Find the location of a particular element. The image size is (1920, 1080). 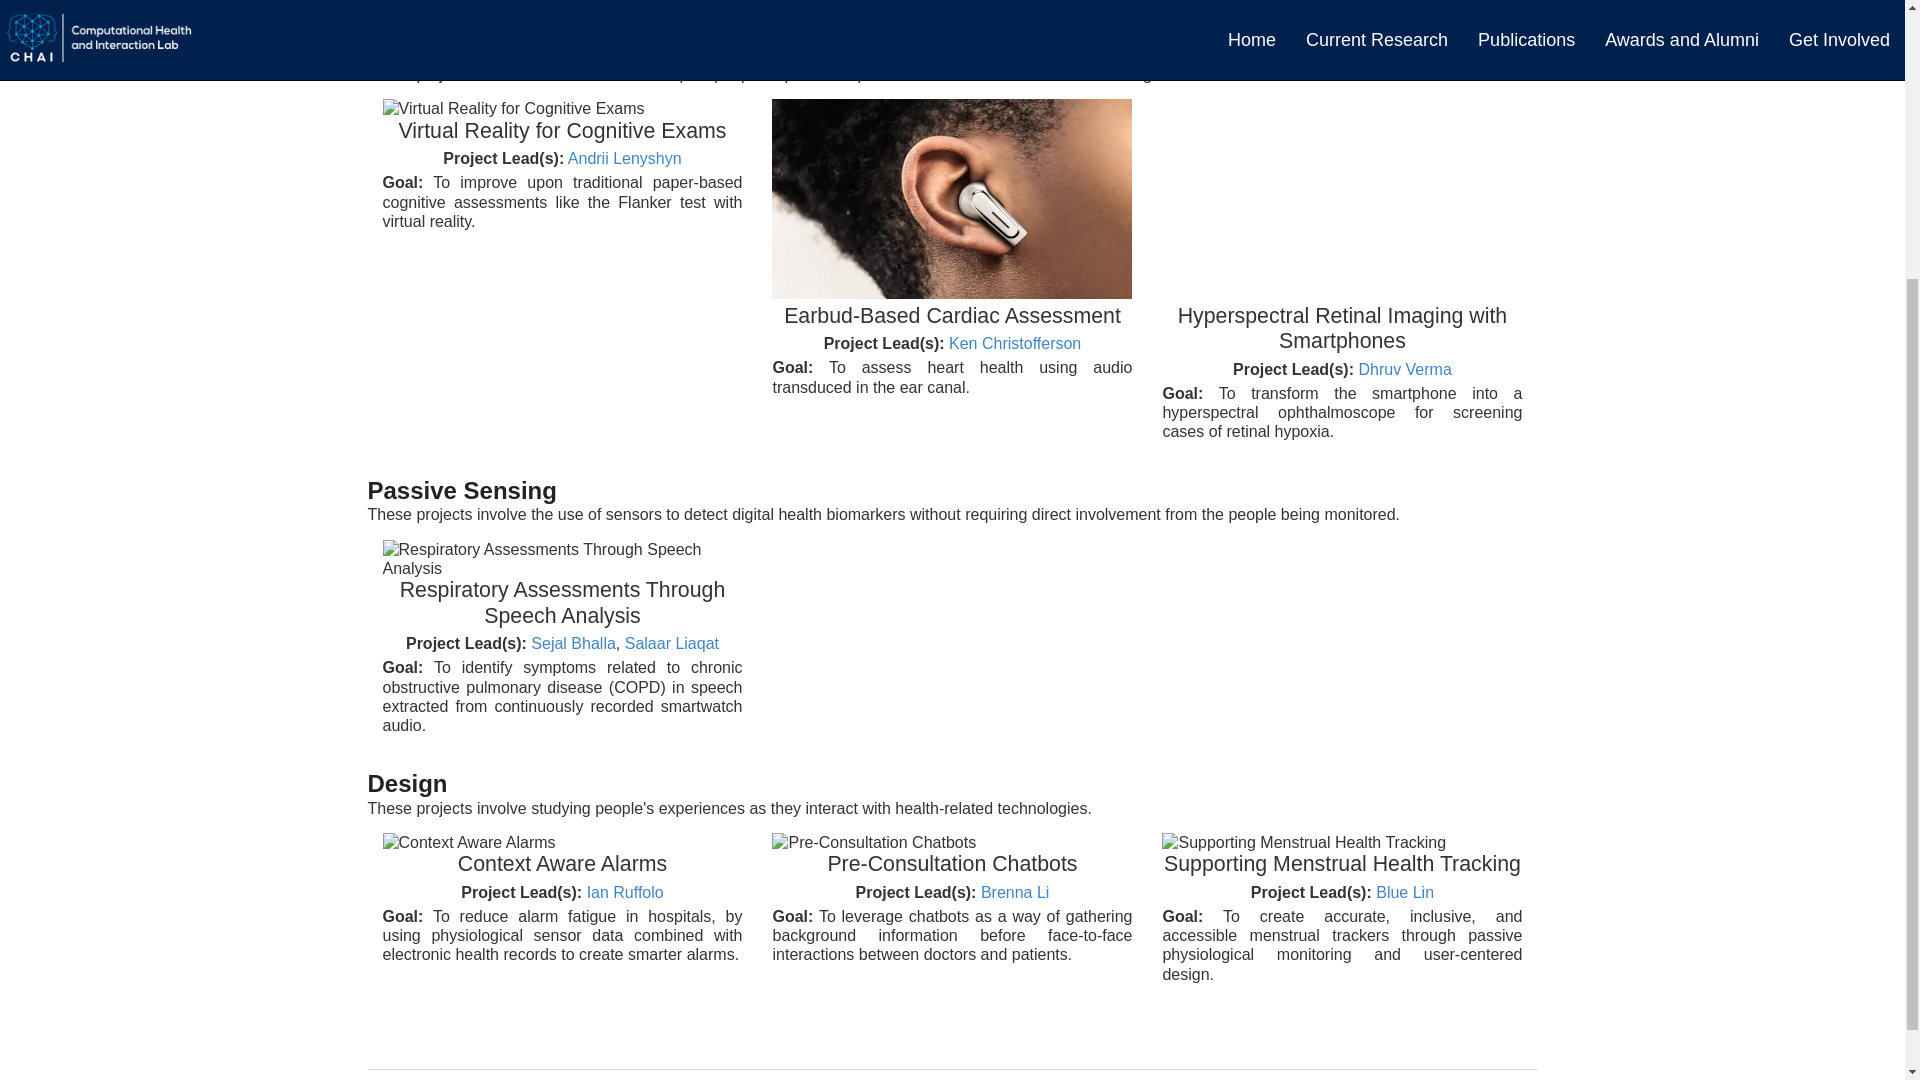

Salaar Liaqat is located at coordinates (672, 644).